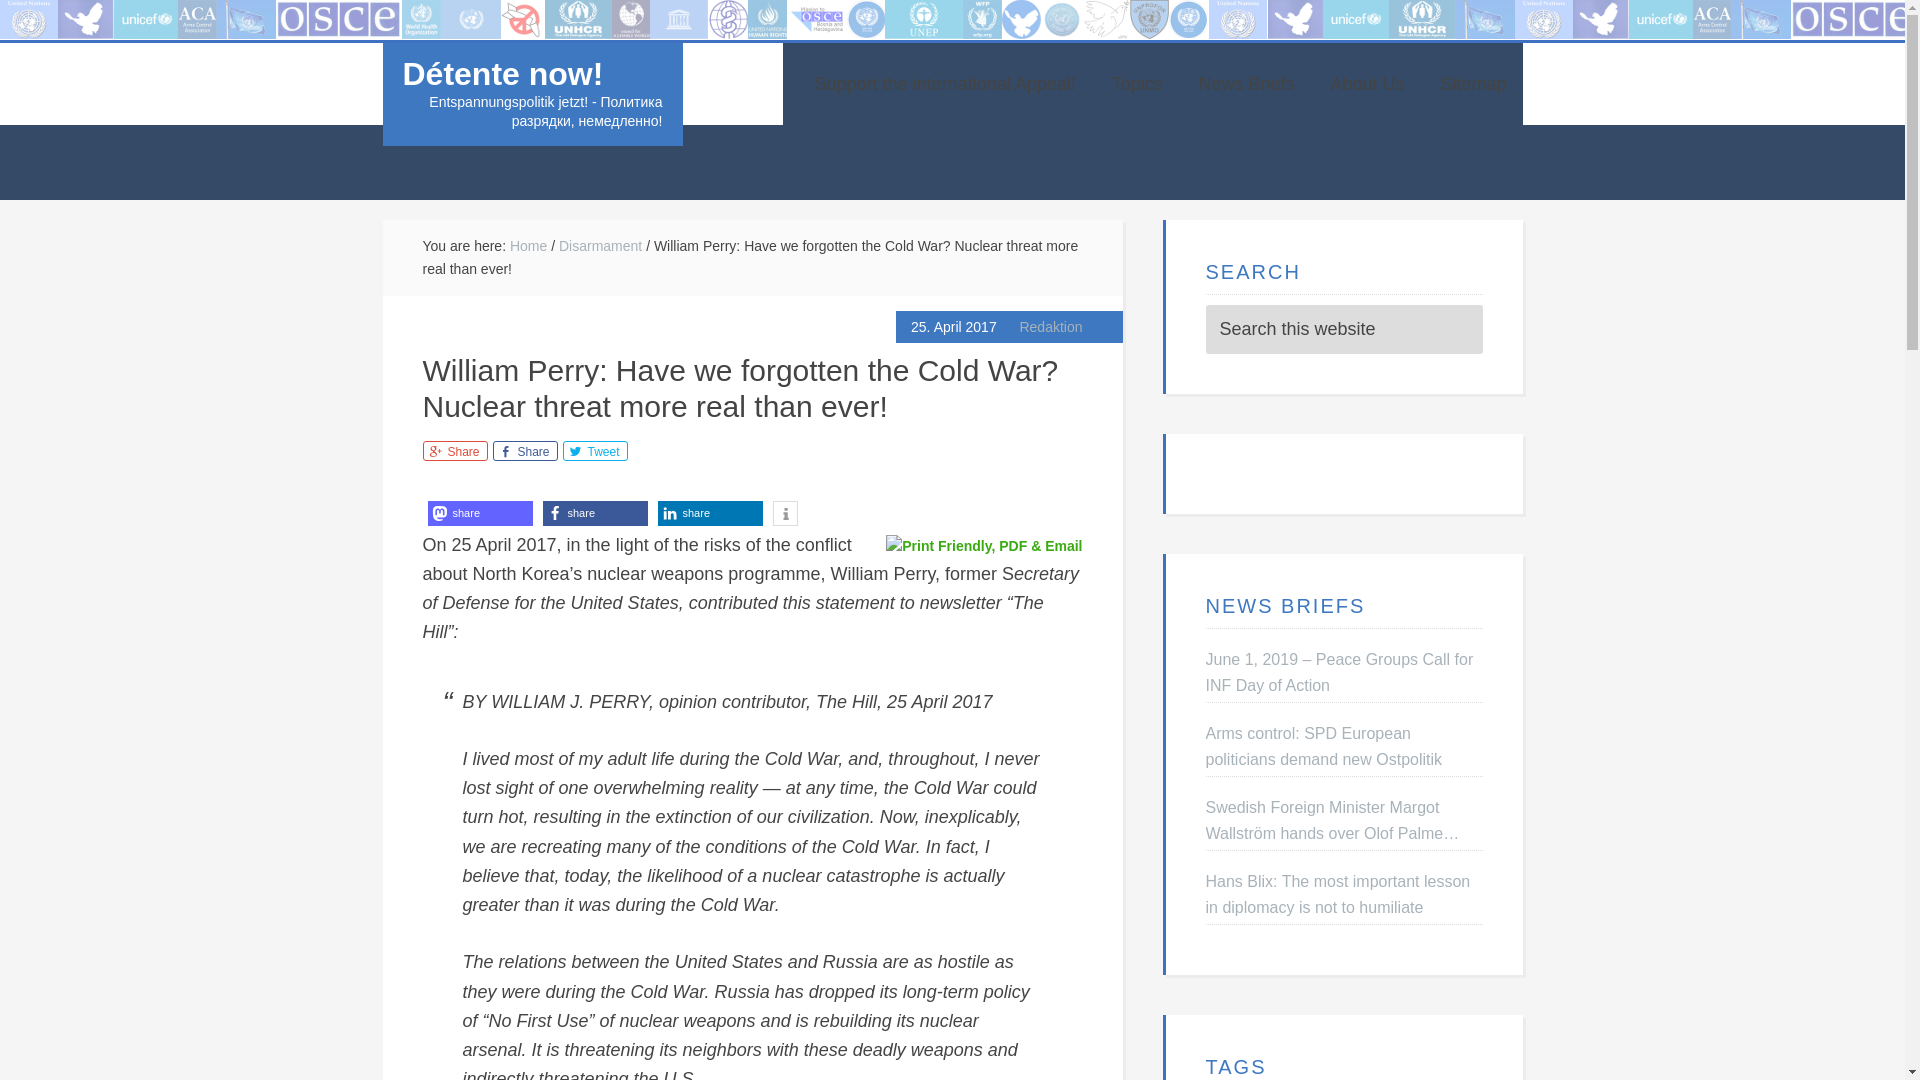 The height and width of the screenshot is (1080, 1920). Describe the element at coordinates (594, 512) in the screenshot. I see `share ` at that location.